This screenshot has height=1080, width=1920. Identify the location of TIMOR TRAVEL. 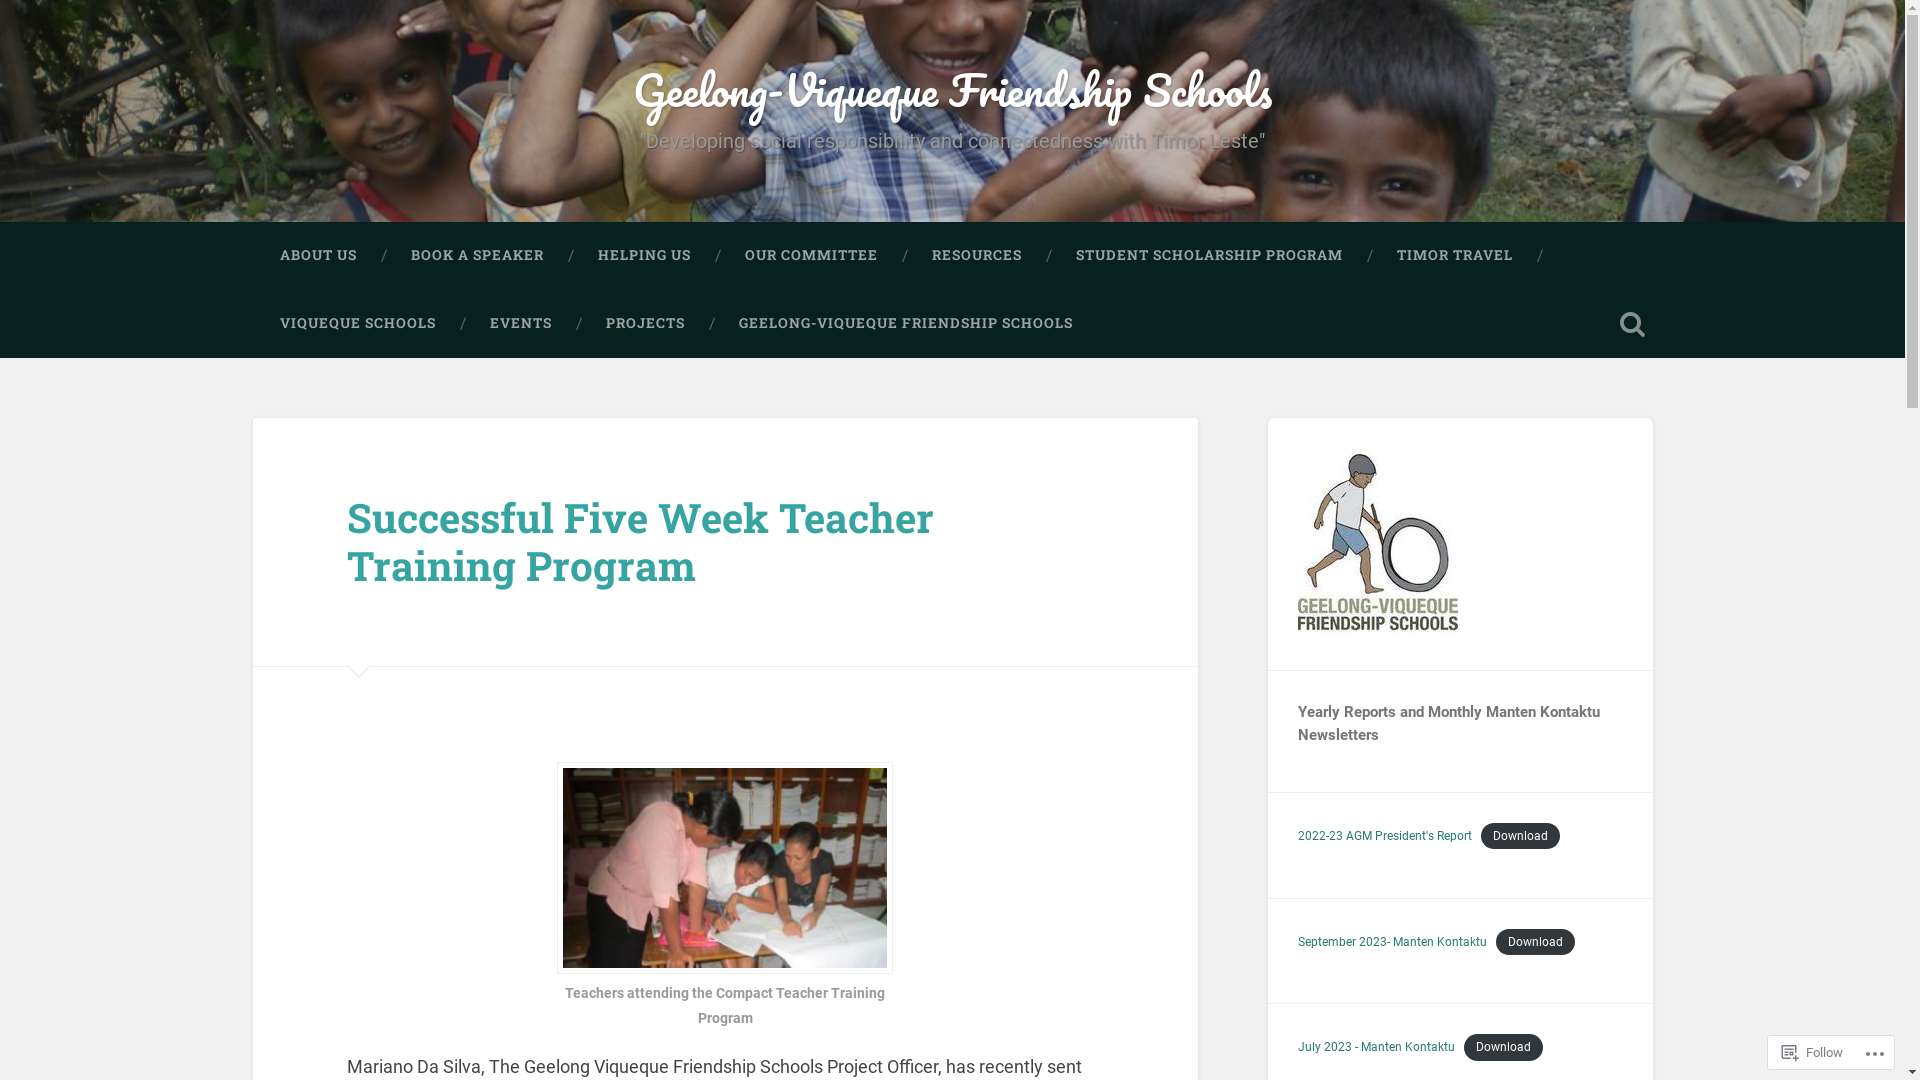
(1455, 256).